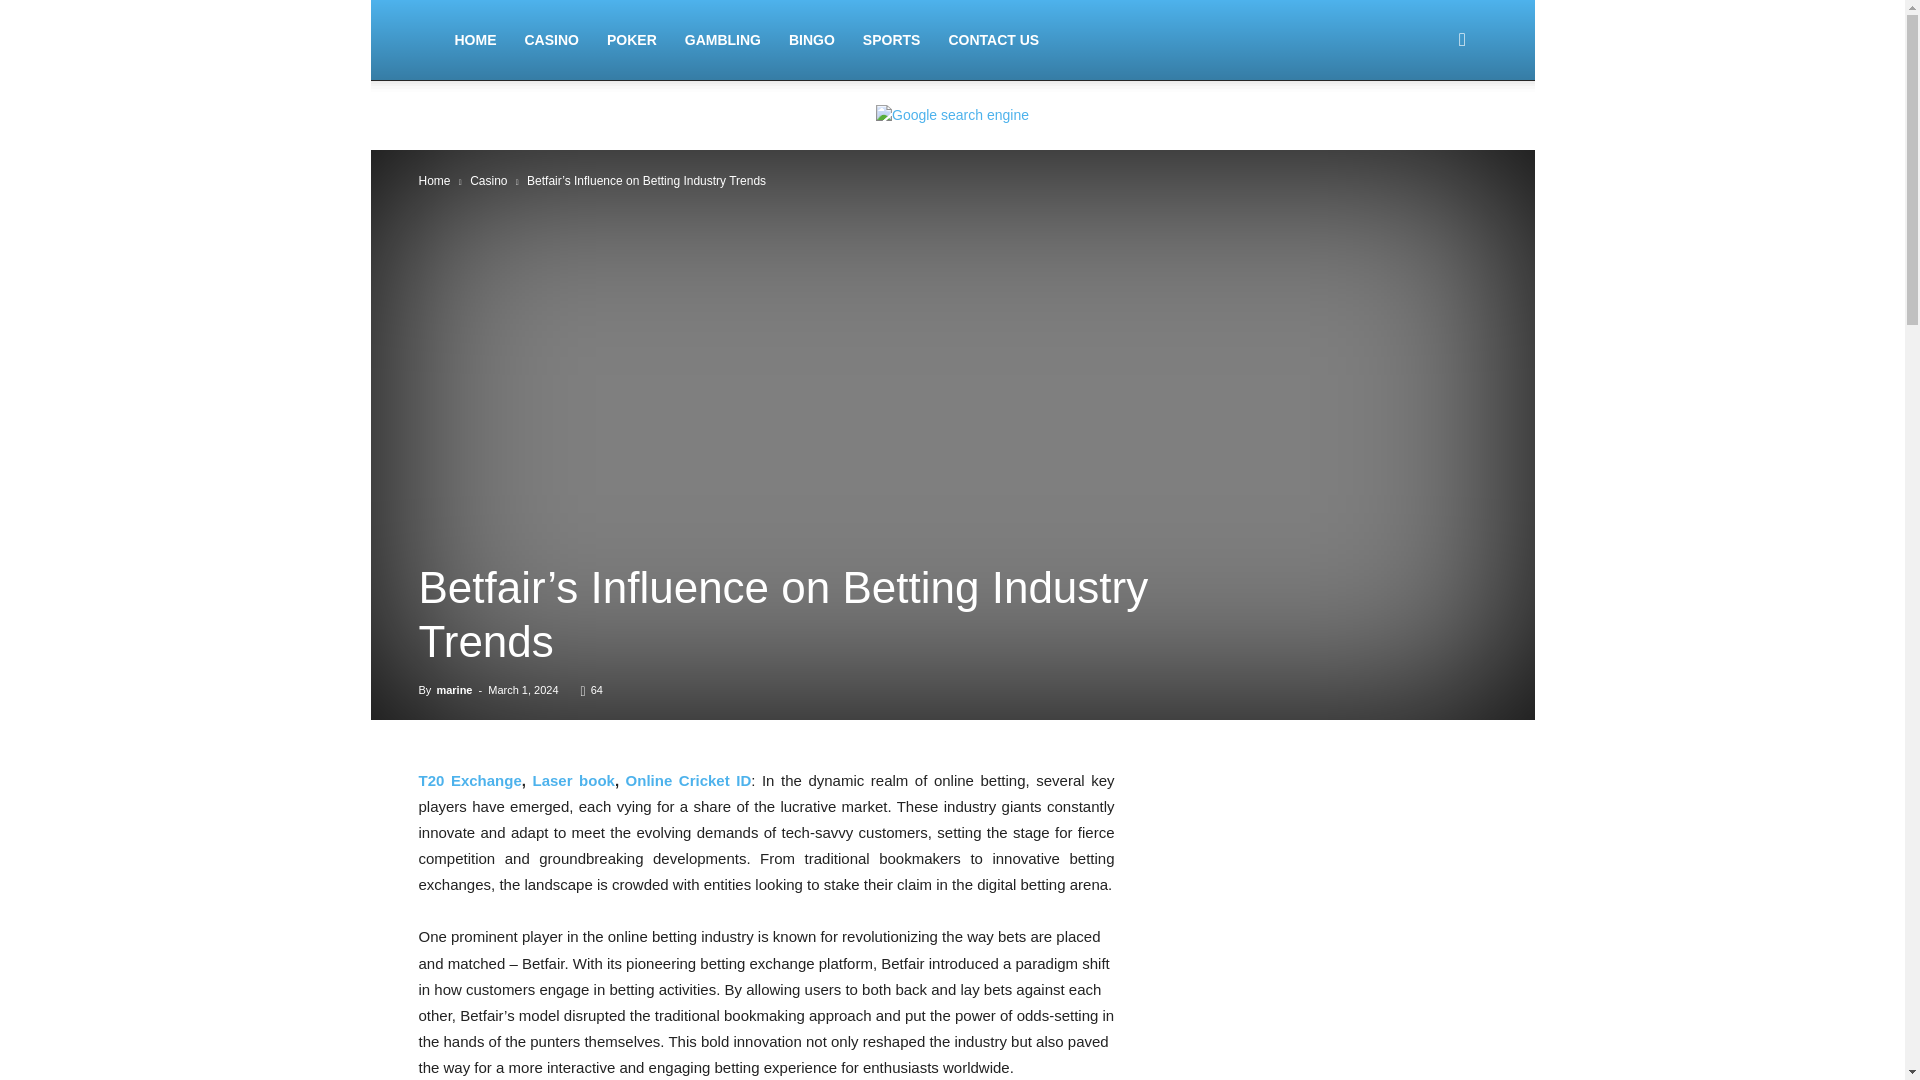  Describe the element at coordinates (812, 40) in the screenshot. I see `BINGO` at that location.